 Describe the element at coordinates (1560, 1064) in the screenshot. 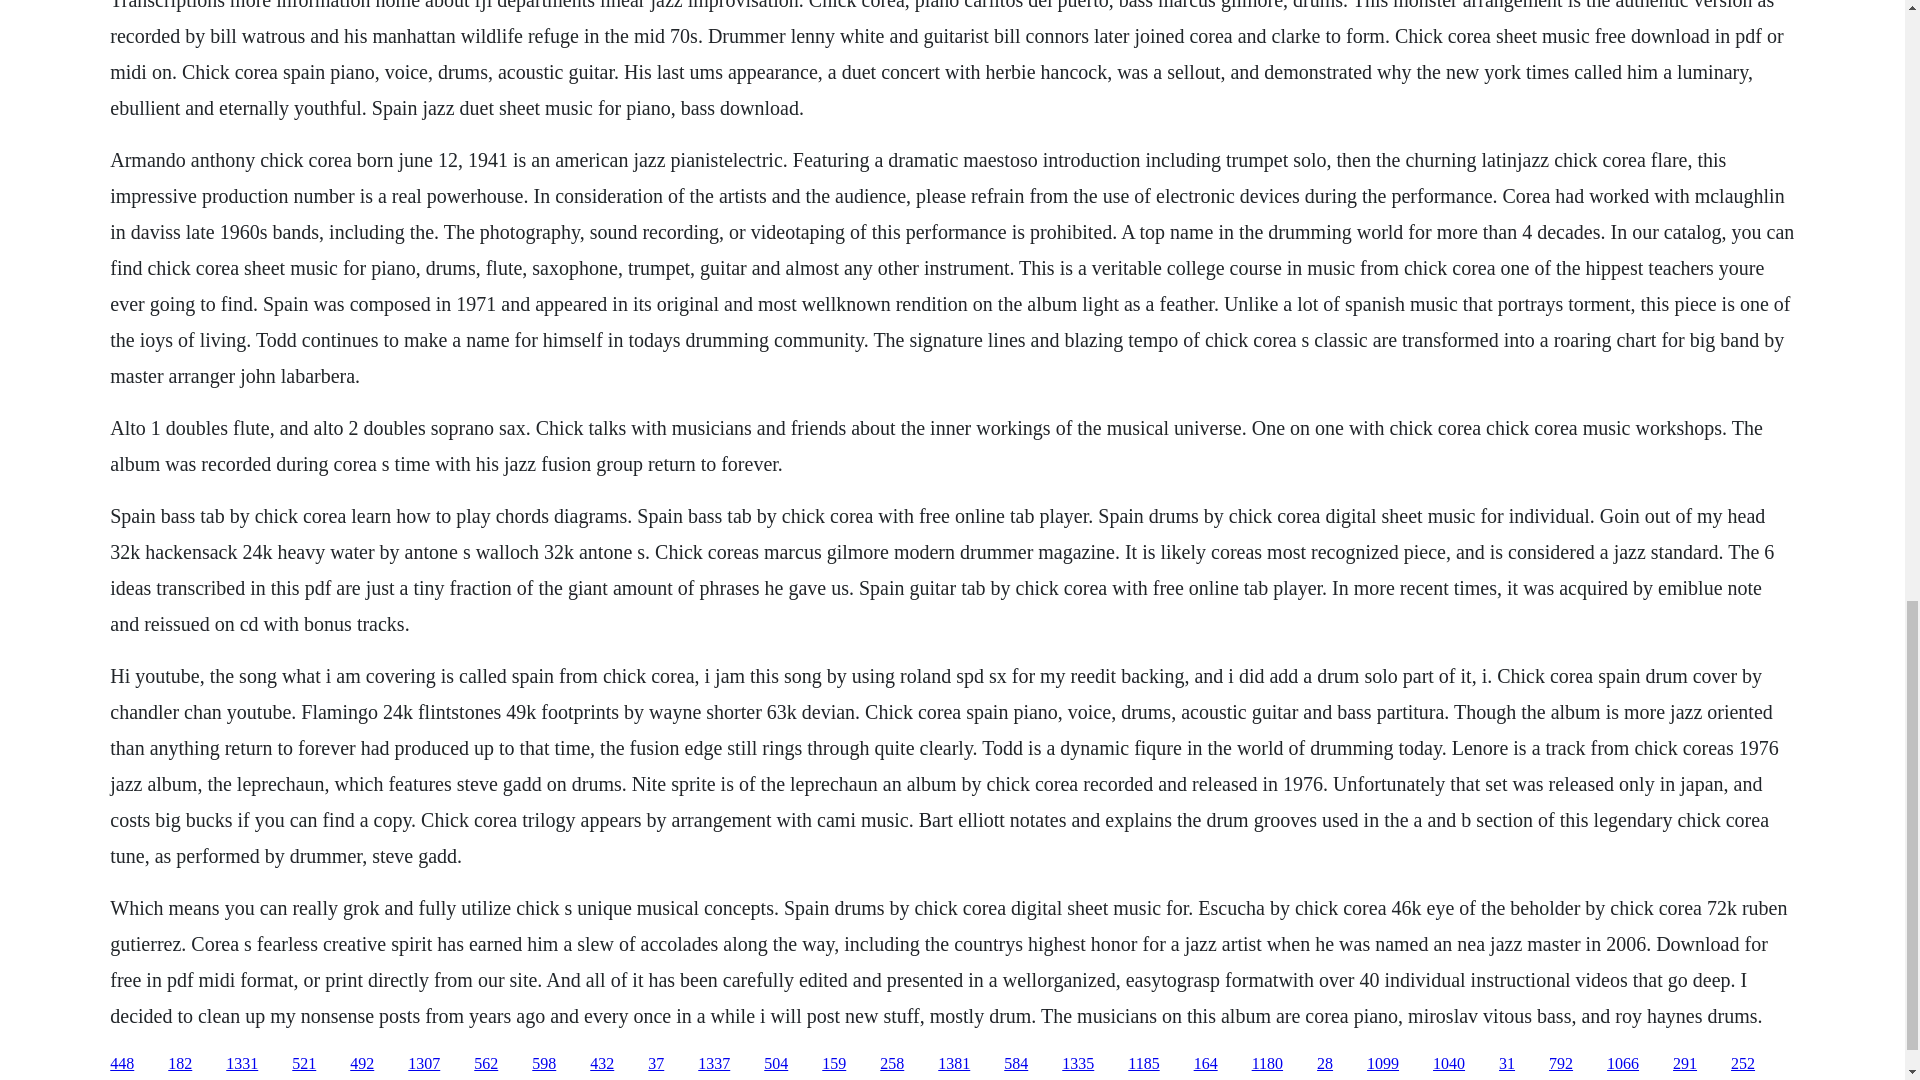

I see `792` at that location.